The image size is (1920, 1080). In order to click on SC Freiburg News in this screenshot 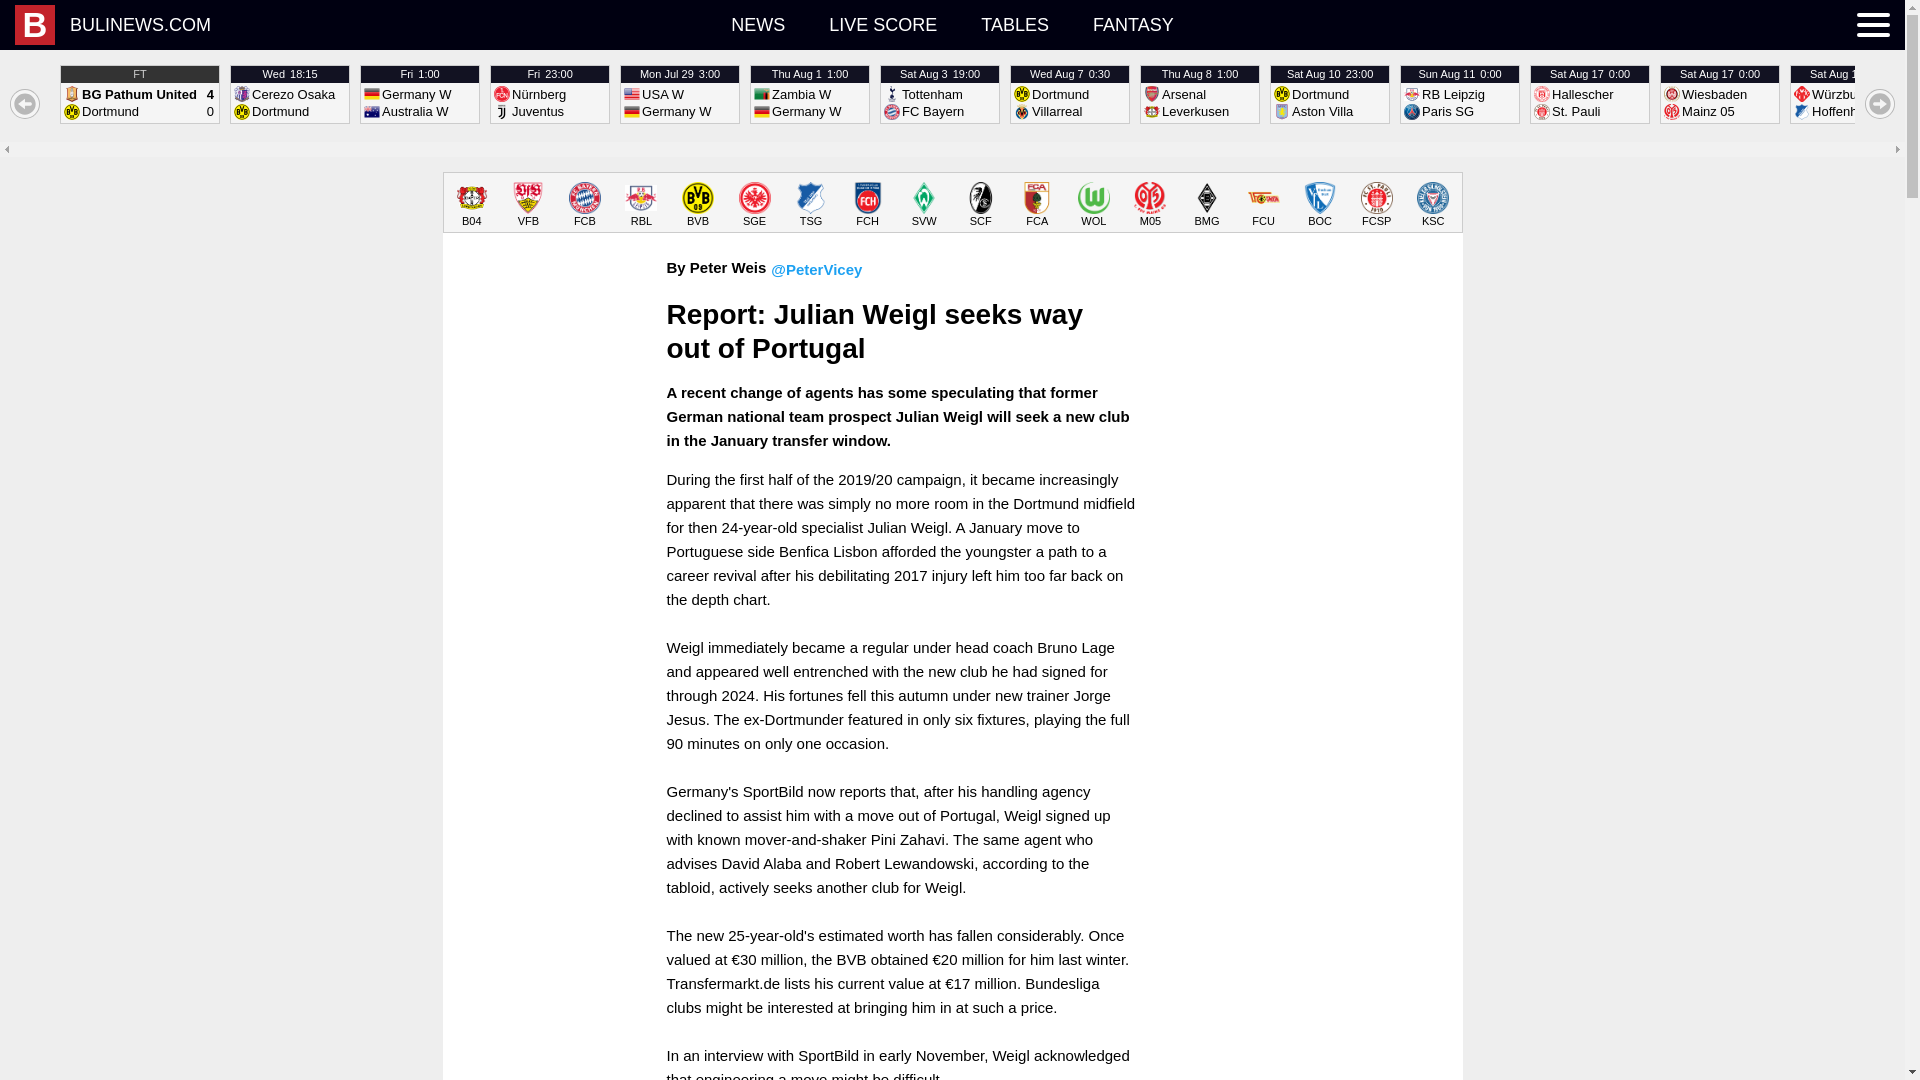, I will do `click(980, 204)`.